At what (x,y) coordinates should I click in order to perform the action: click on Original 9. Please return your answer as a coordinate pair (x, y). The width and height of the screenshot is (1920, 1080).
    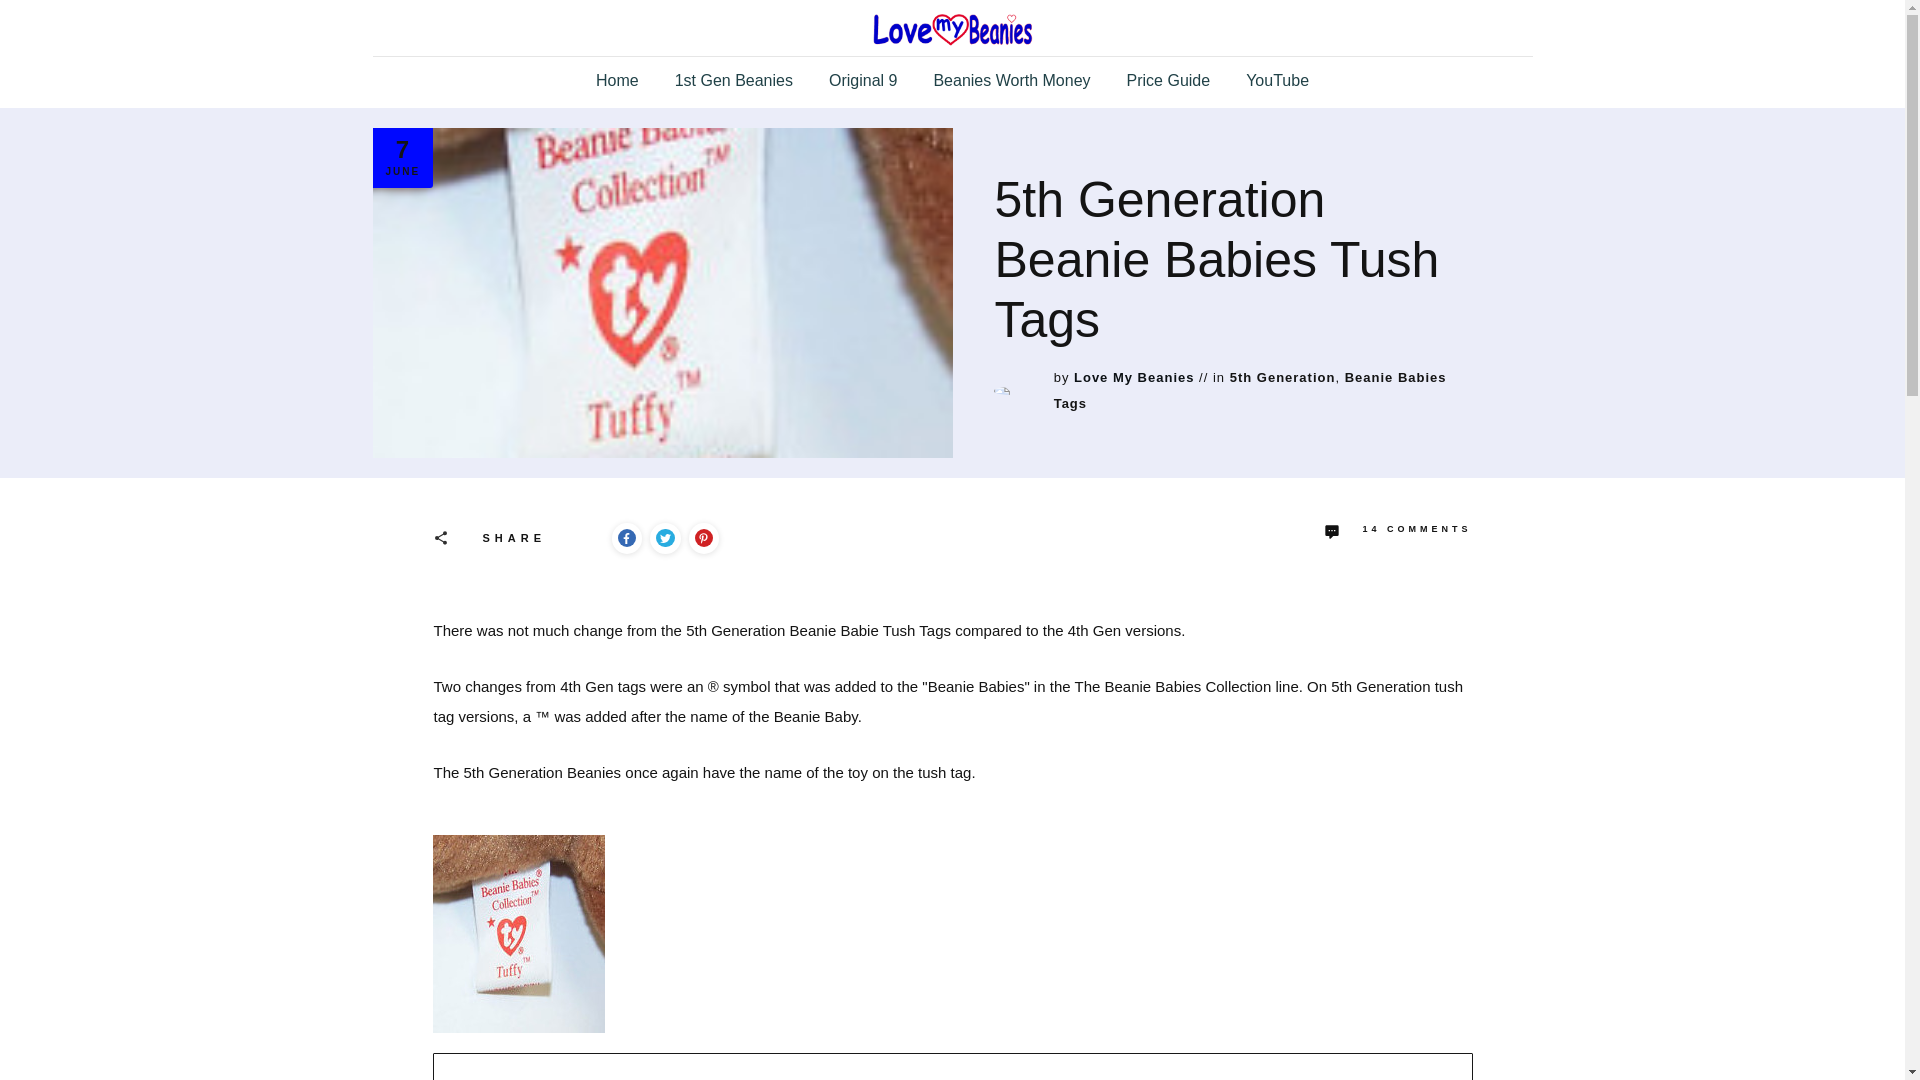
    Looking at the image, I should click on (862, 80).